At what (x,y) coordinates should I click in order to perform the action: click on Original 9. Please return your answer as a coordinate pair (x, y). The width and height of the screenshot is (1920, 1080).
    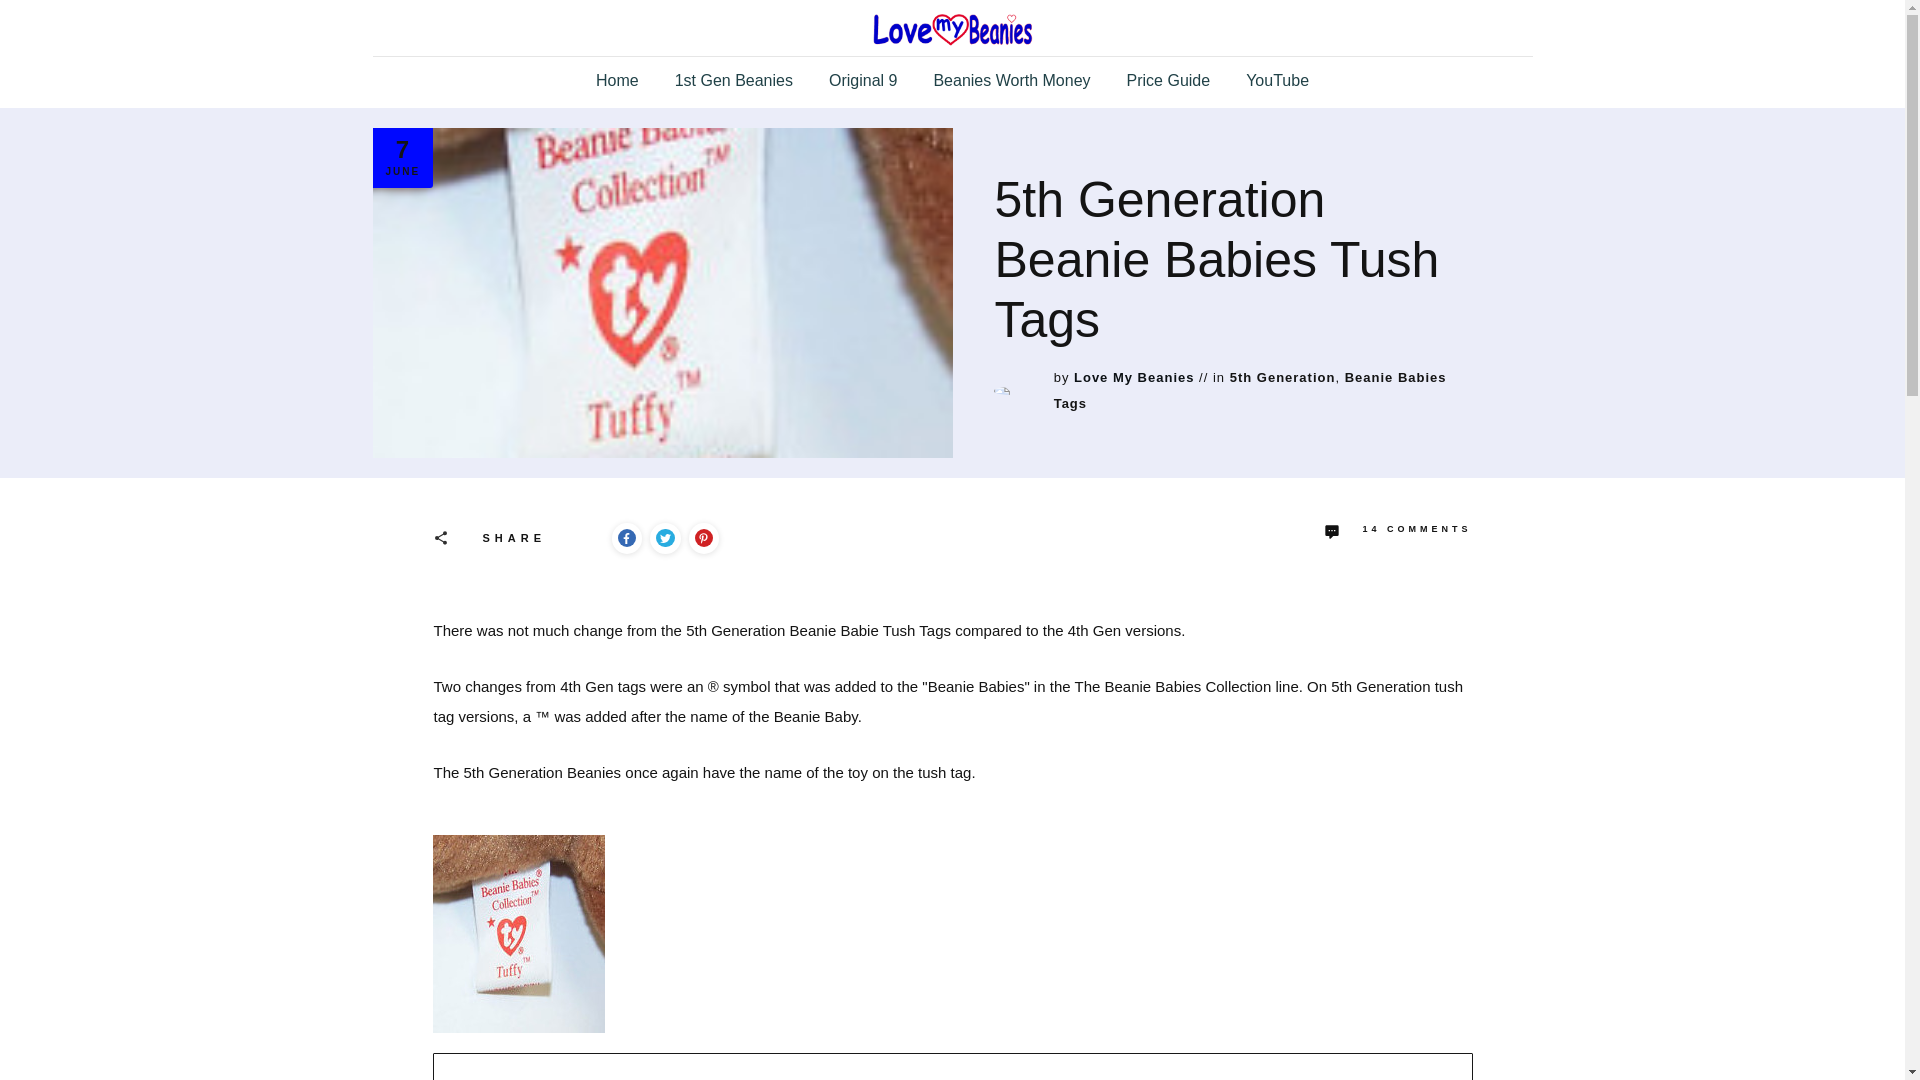
    Looking at the image, I should click on (862, 80).